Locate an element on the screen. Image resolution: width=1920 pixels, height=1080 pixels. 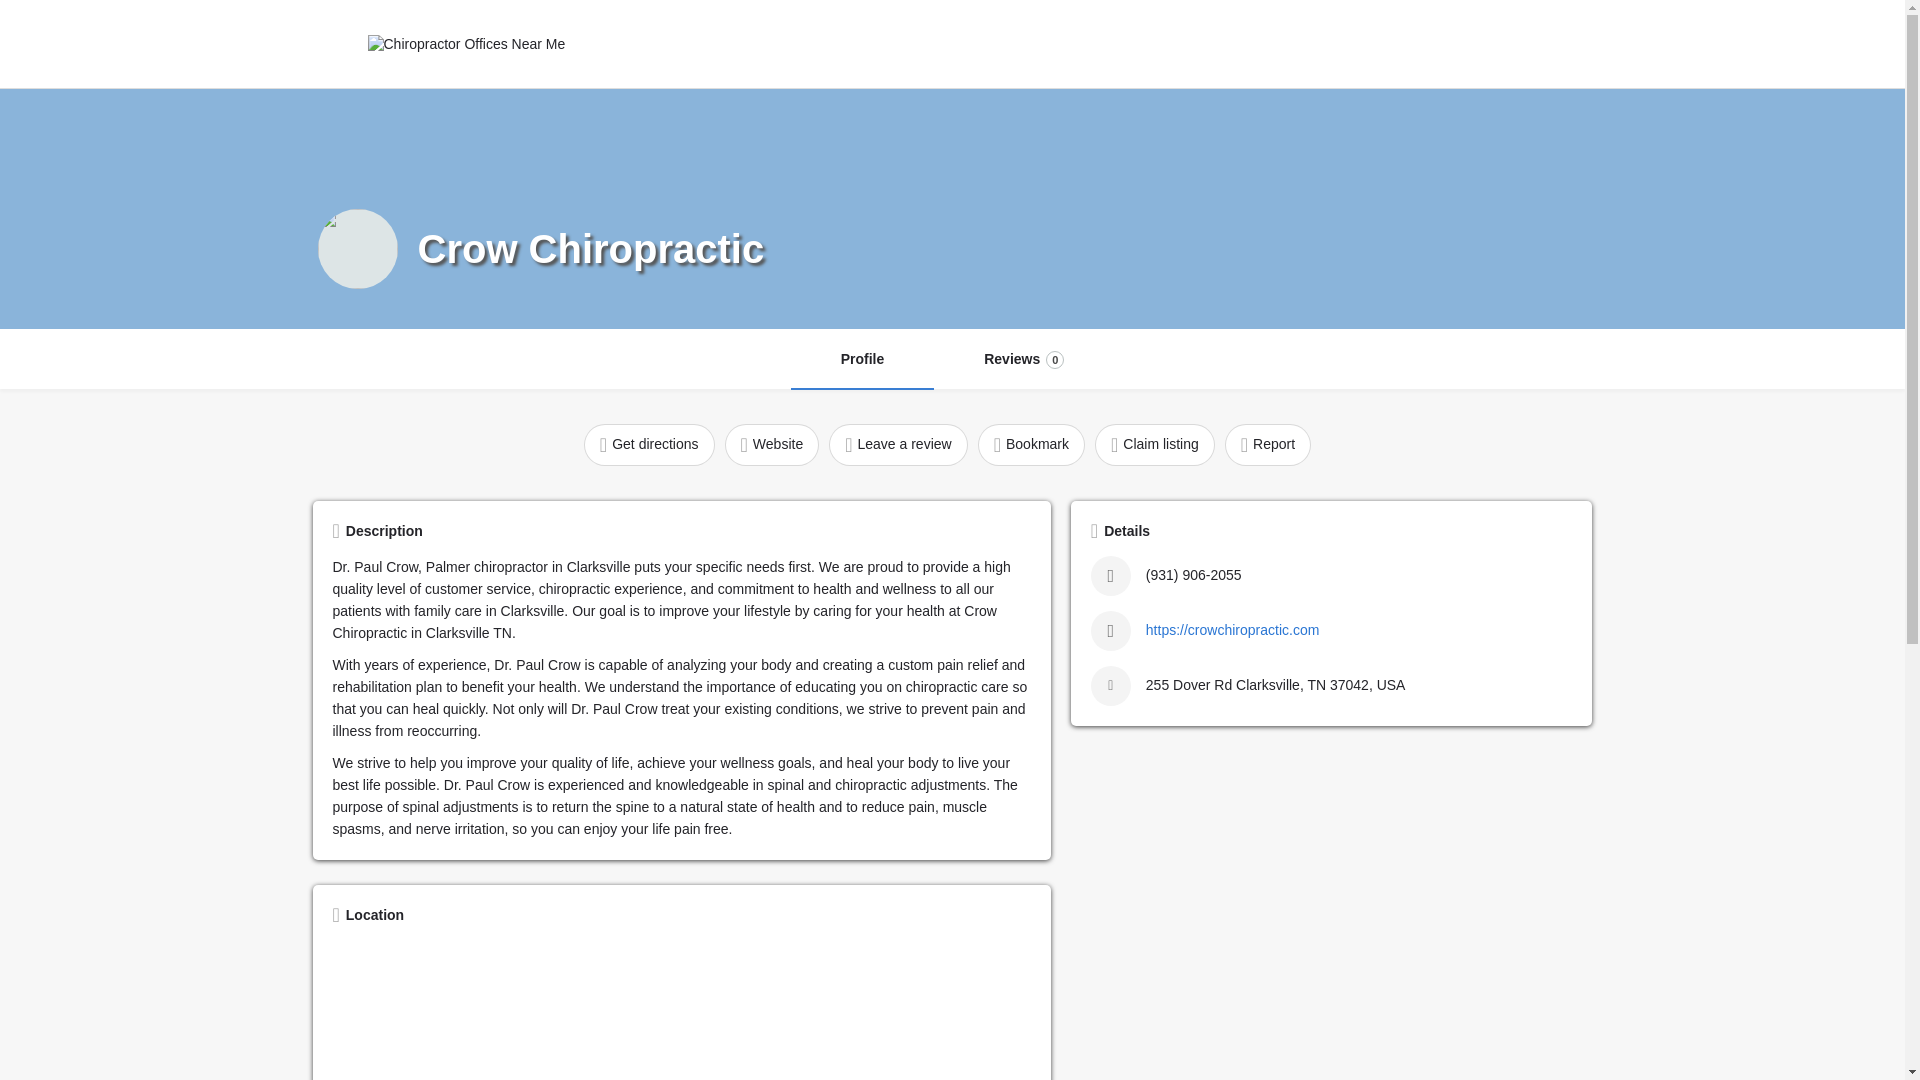
My Account is located at coordinates (688, 44).